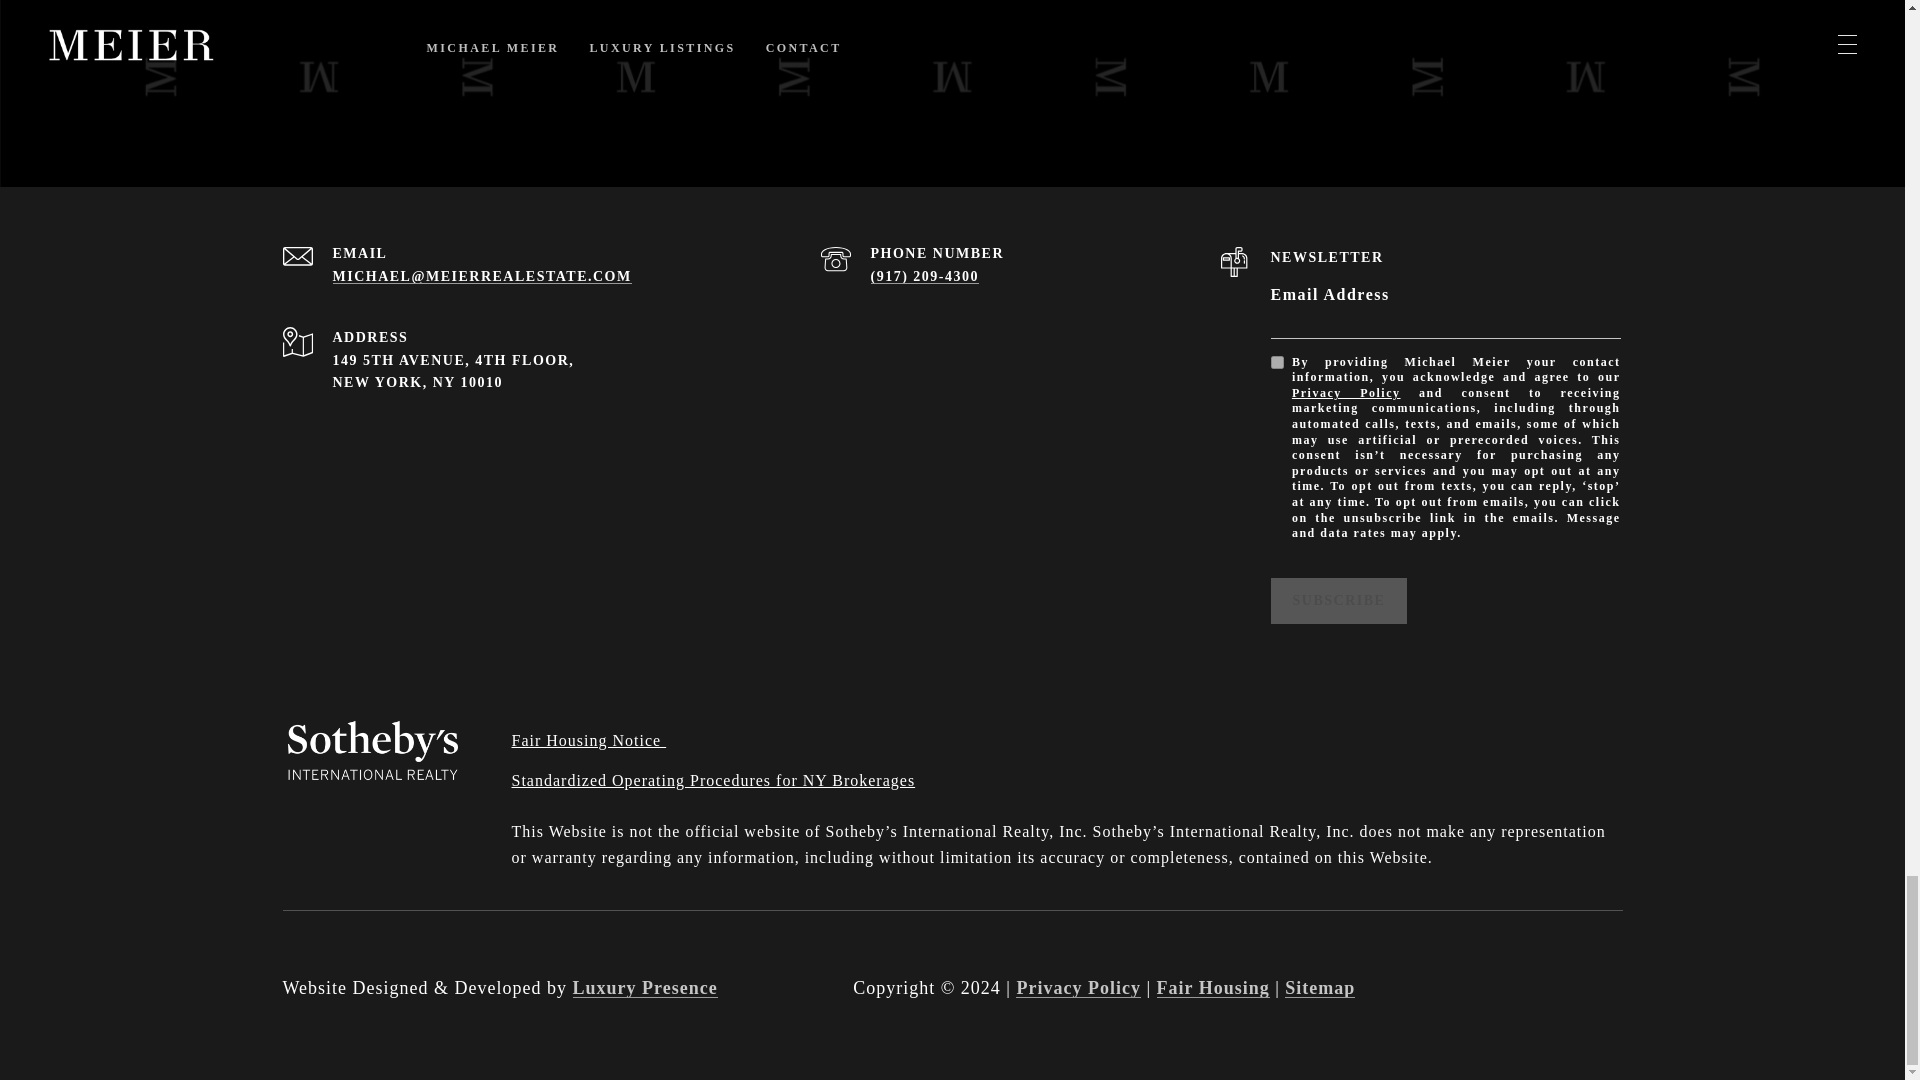  Describe the element at coordinates (1276, 362) in the screenshot. I see `on` at that location.